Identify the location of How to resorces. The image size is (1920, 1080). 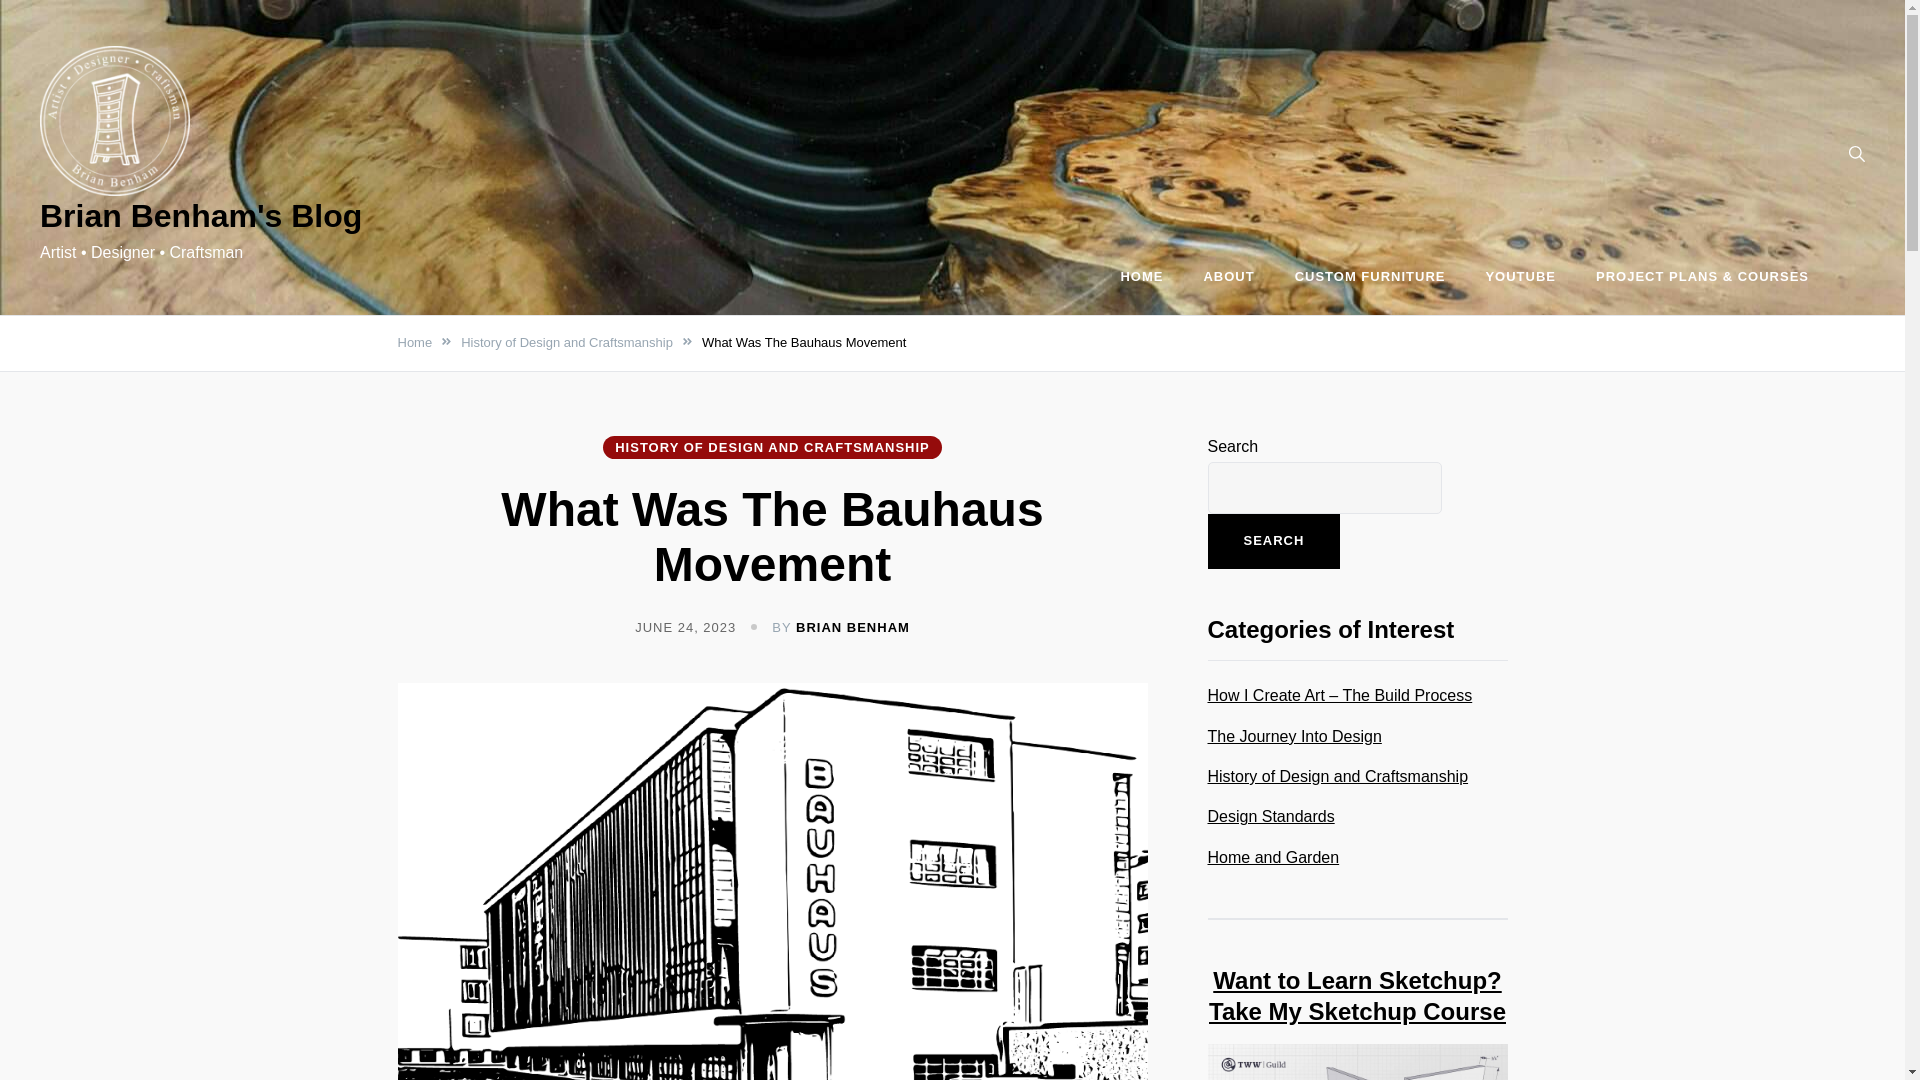
(1702, 277).